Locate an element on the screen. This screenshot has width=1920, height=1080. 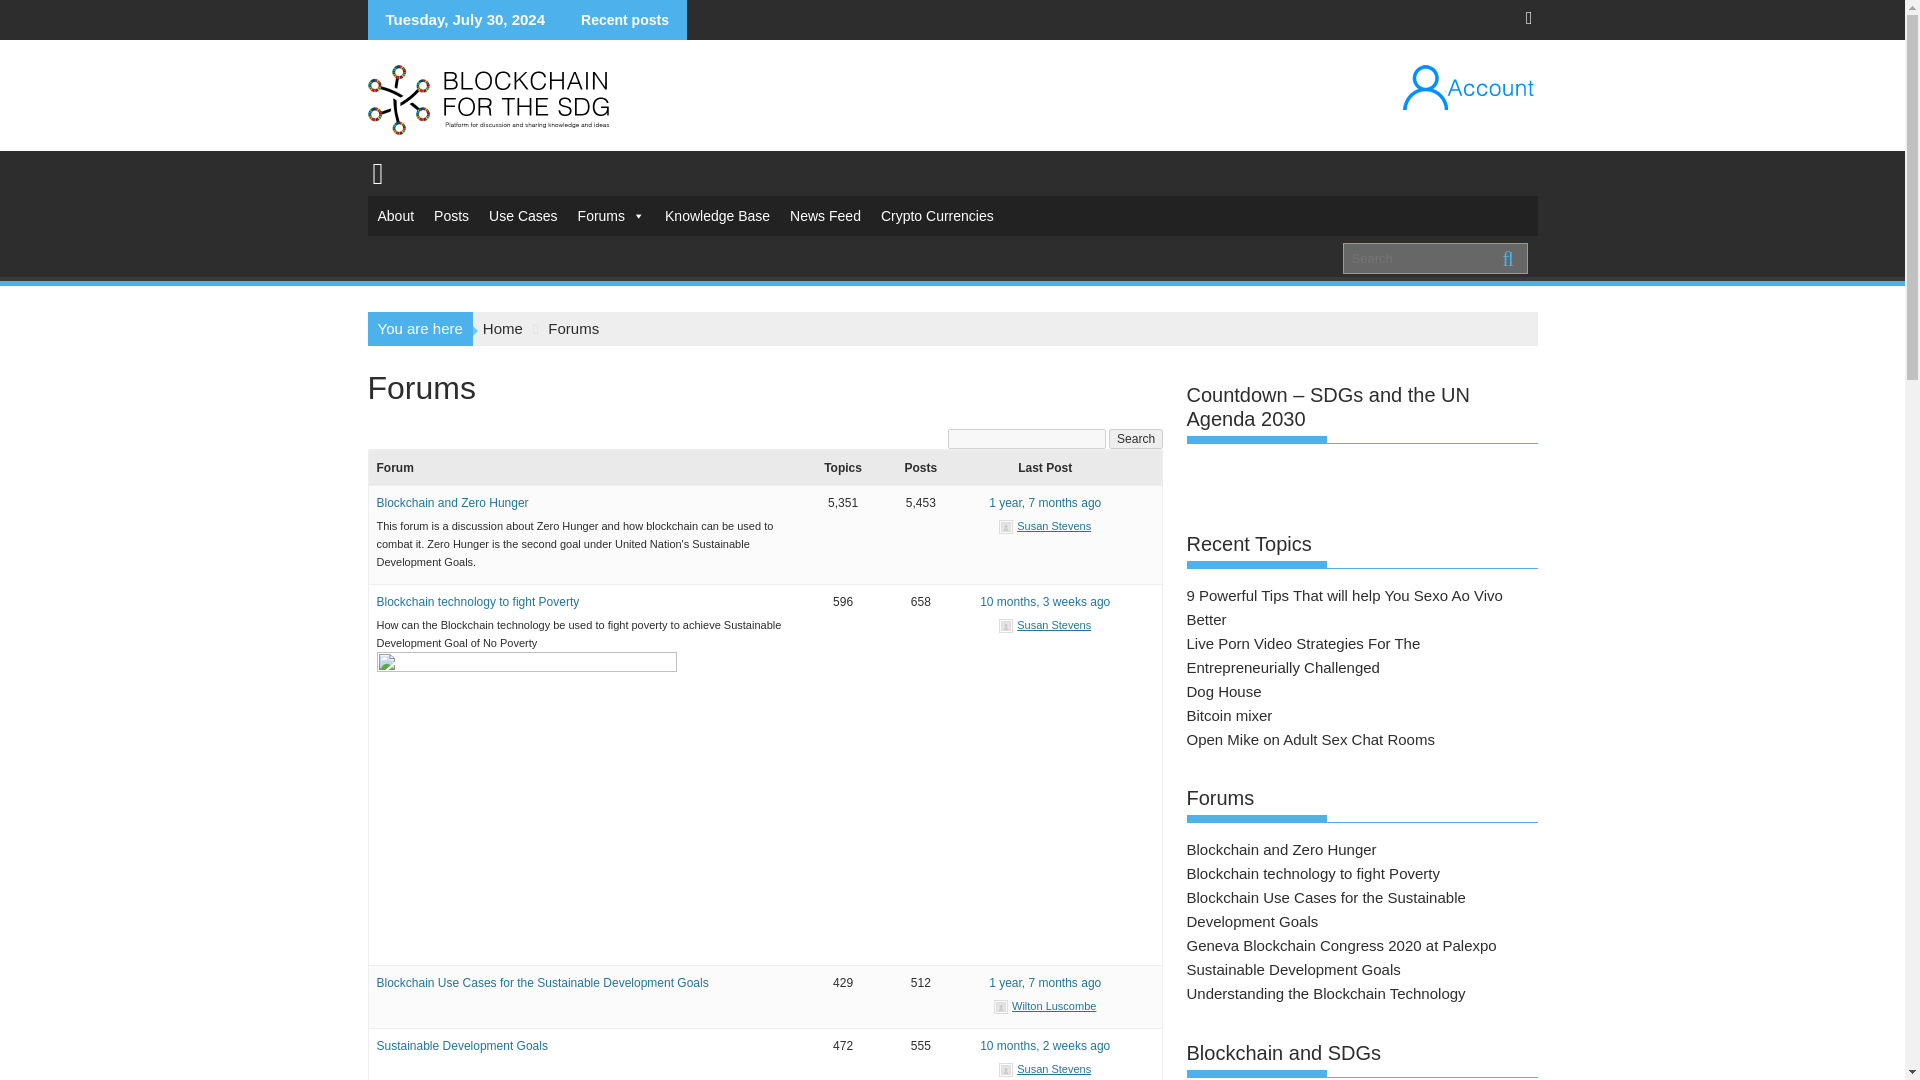
View Susan Stevens's profile is located at coordinates (1044, 1068).